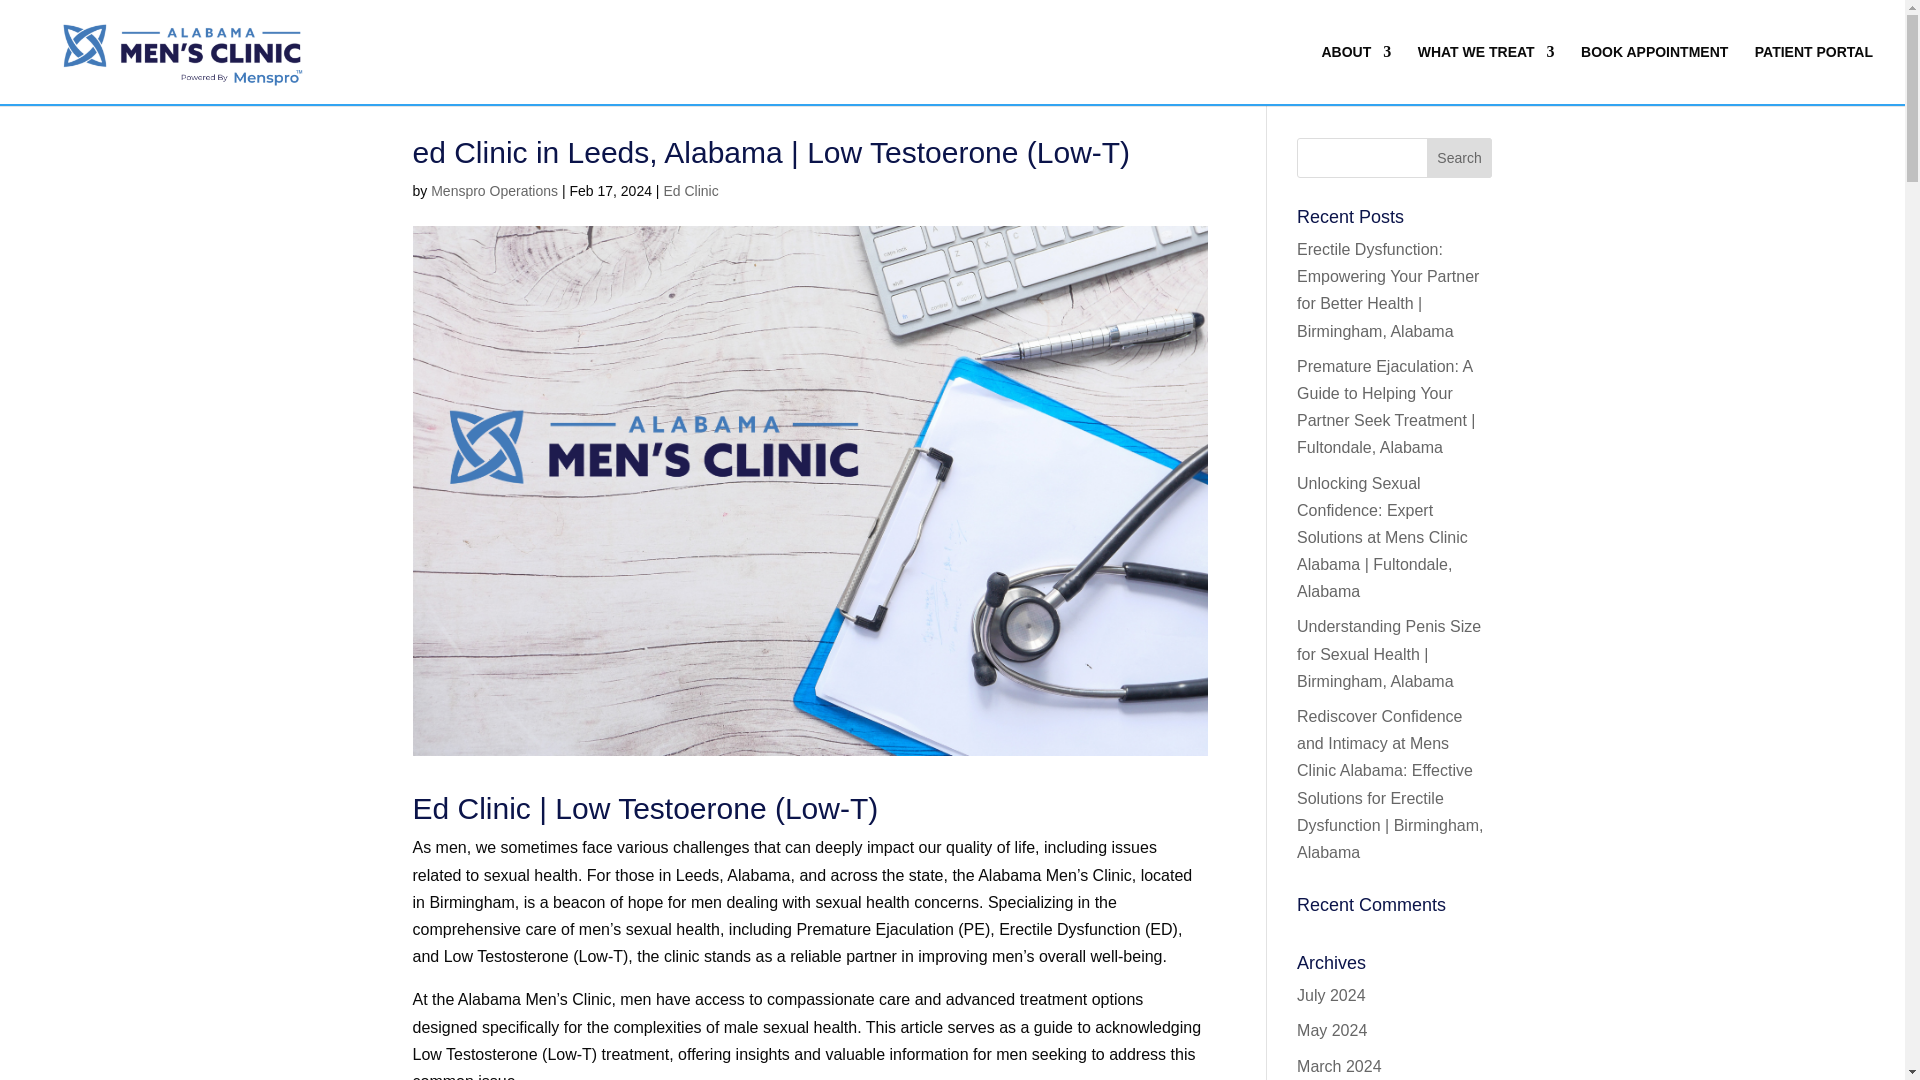 This screenshot has width=1920, height=1080. I want to click on Menspro Operations, so click(494, 190).